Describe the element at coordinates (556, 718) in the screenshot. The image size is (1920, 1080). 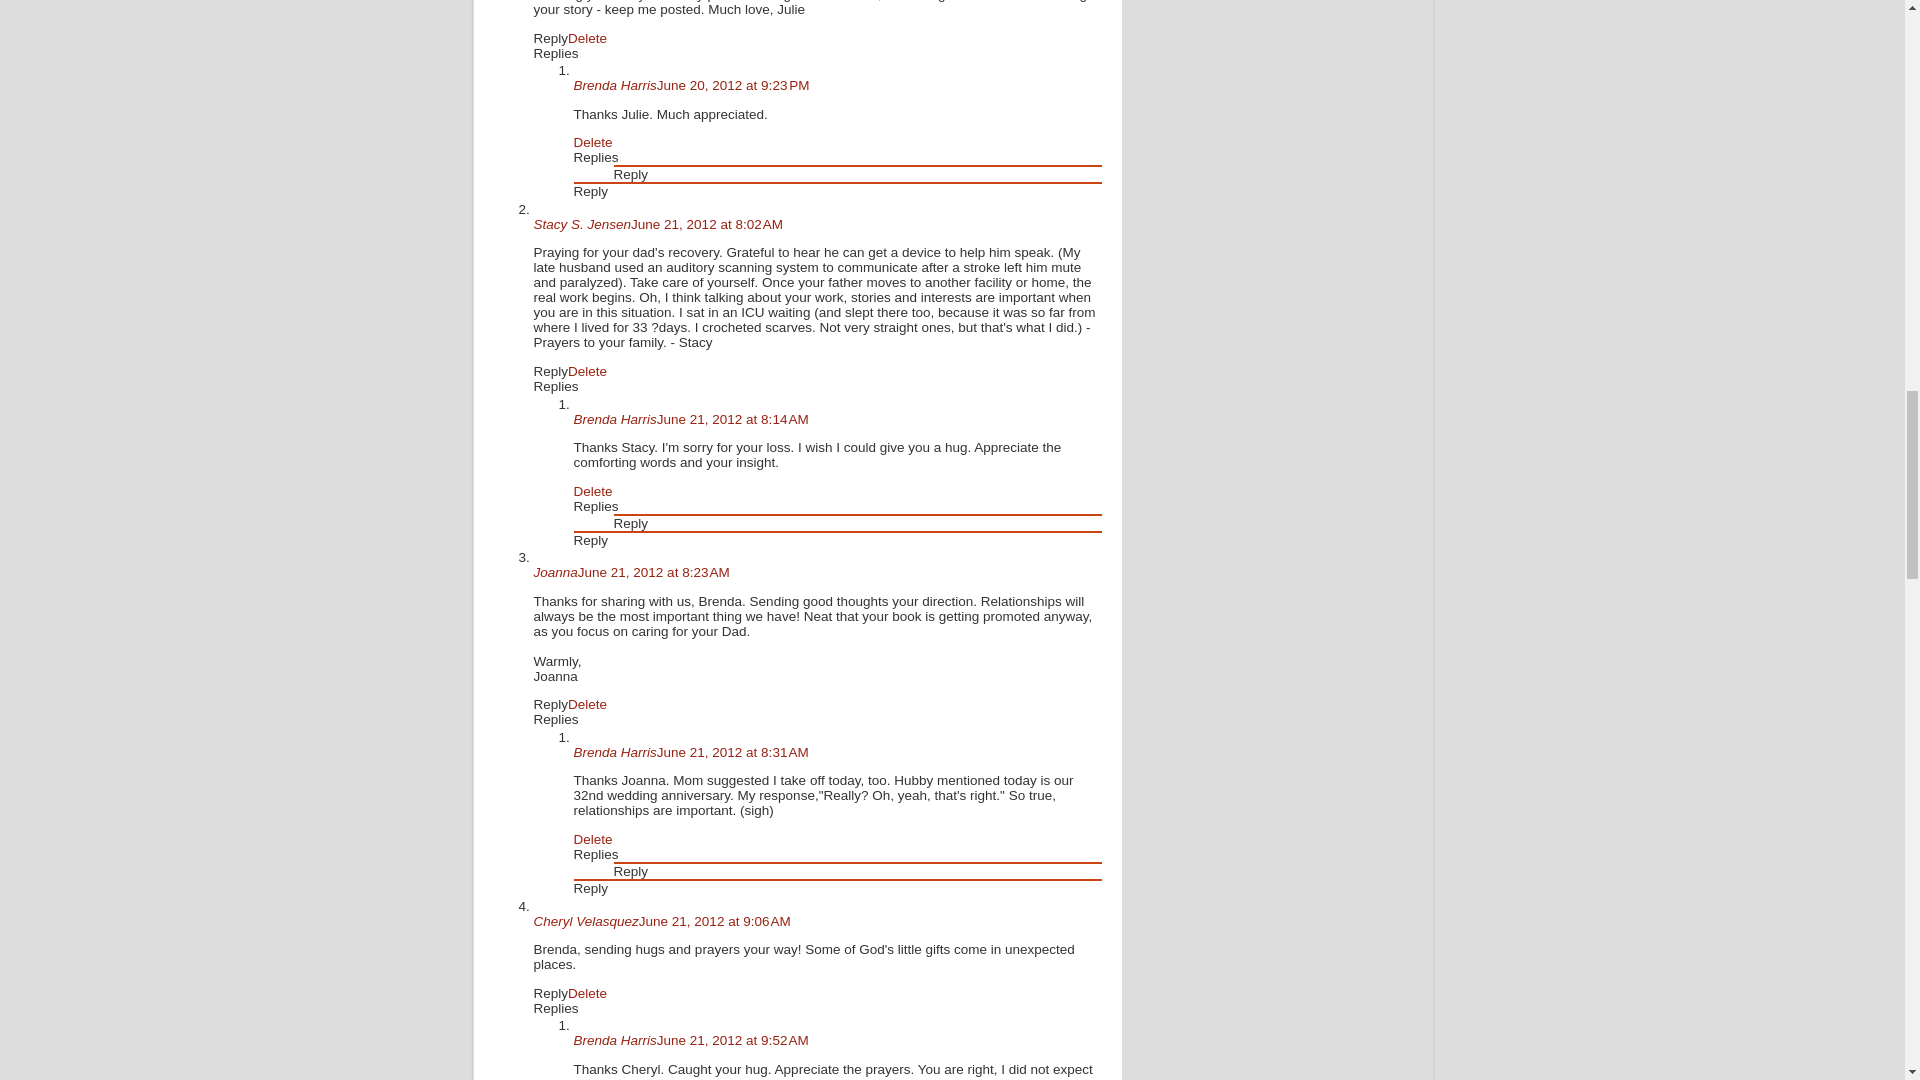
I see `Replies` at that location.